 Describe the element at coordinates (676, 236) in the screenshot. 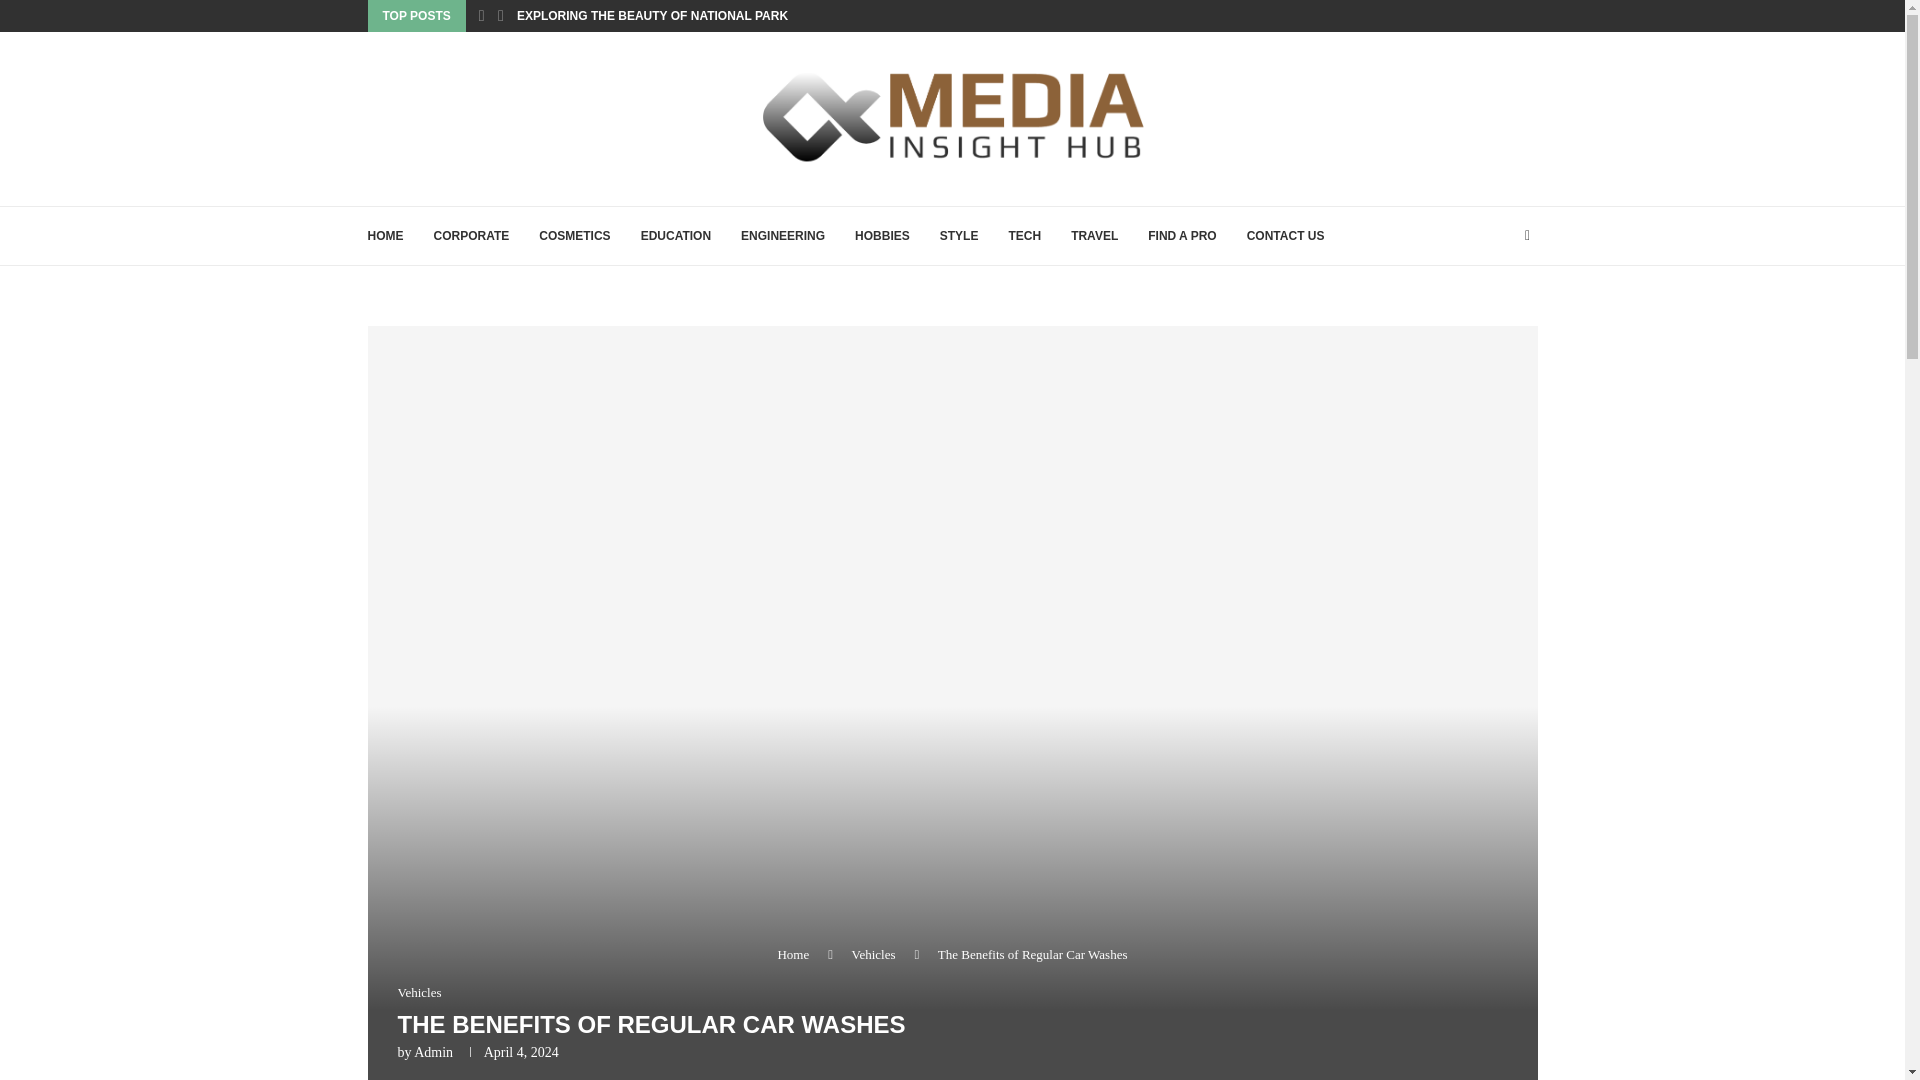

I see `EDUCATION` at that location.